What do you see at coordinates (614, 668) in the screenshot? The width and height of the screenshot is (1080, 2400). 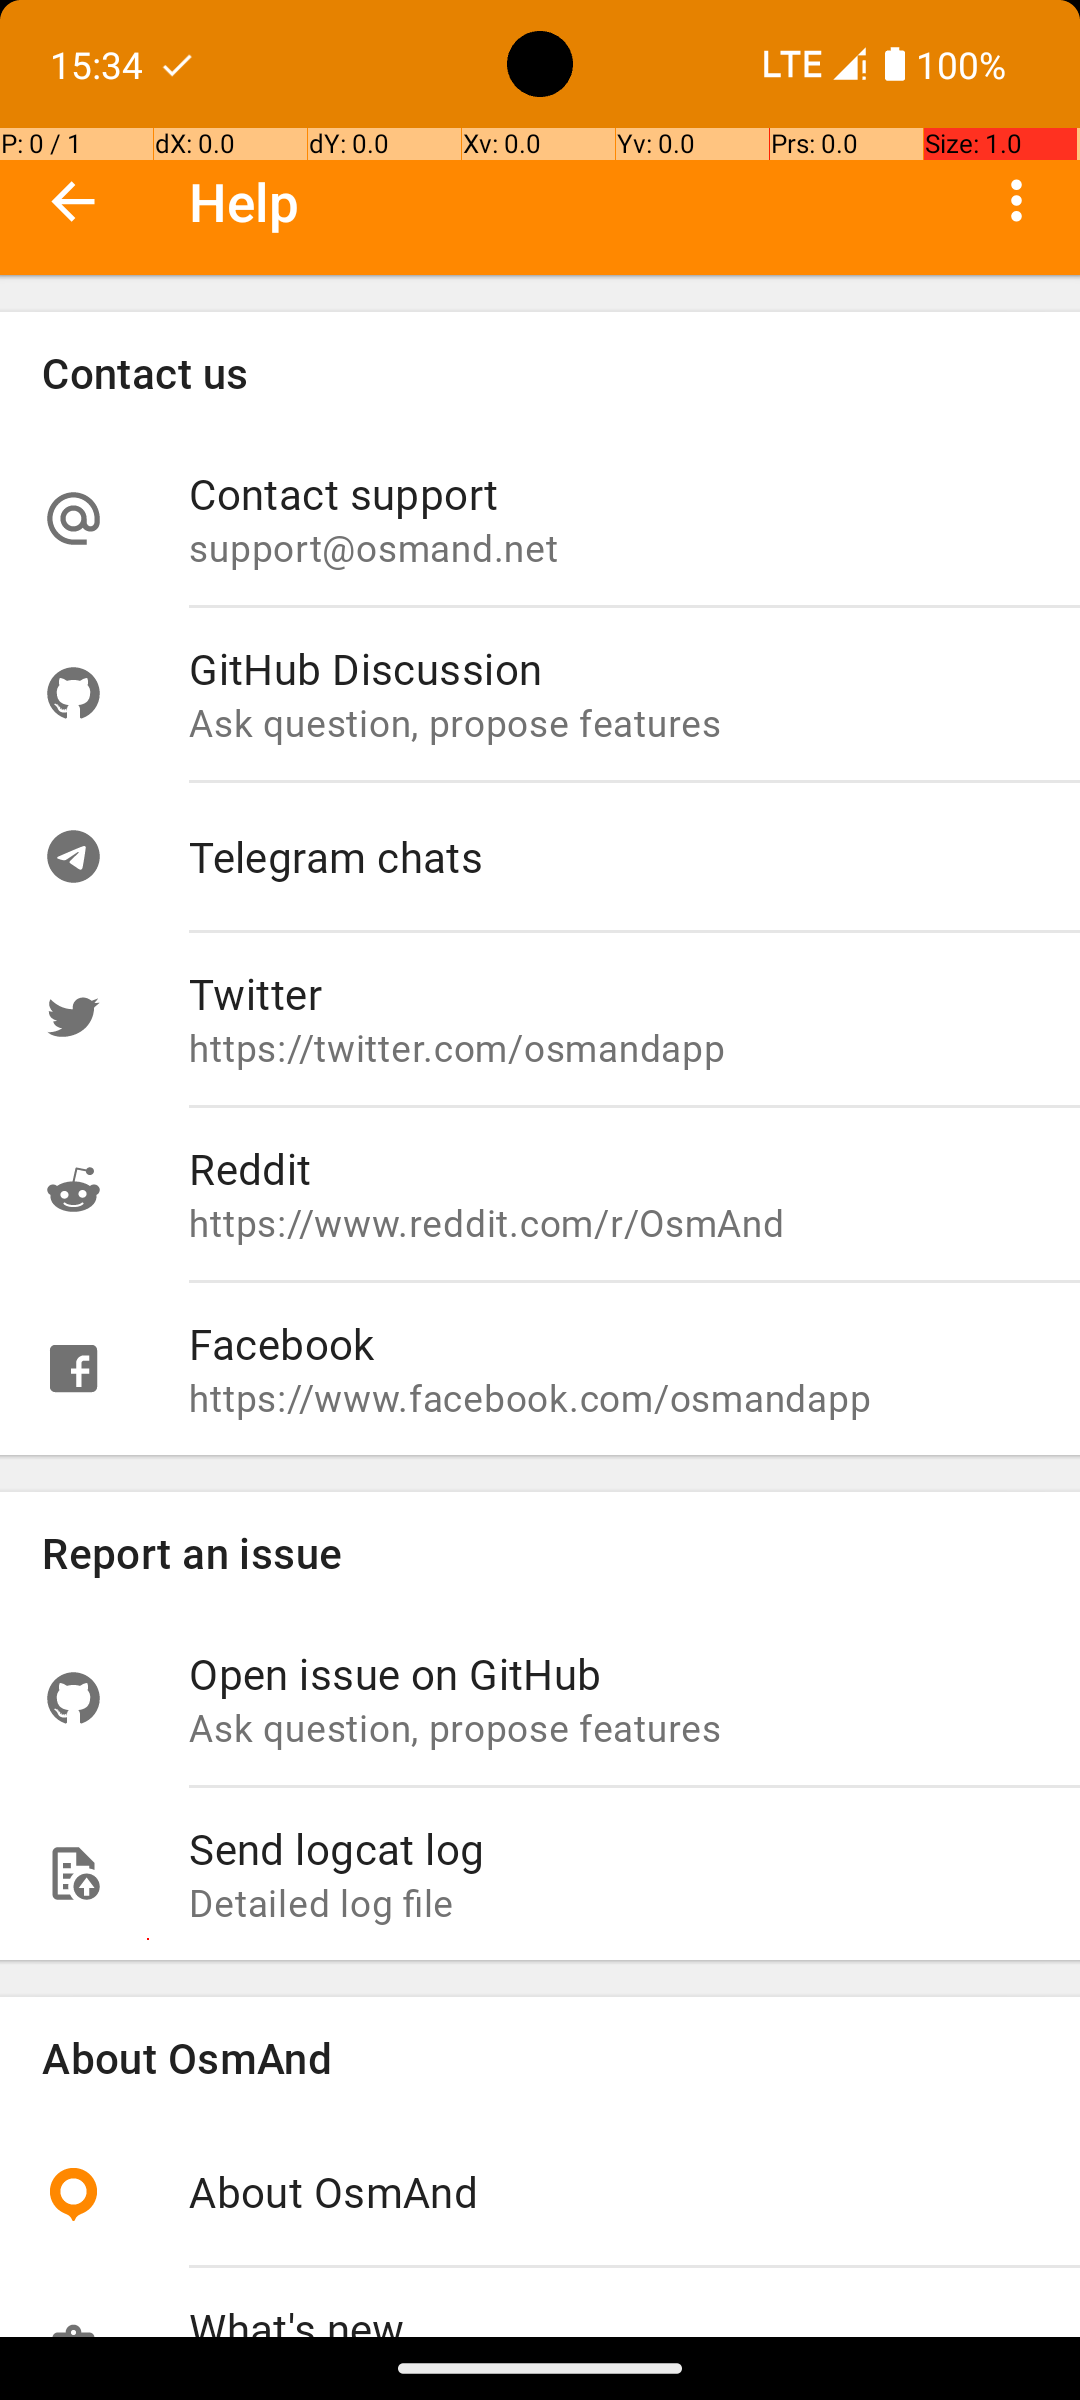 I see `GitHub Discussion` at bounding box center [614, 668].